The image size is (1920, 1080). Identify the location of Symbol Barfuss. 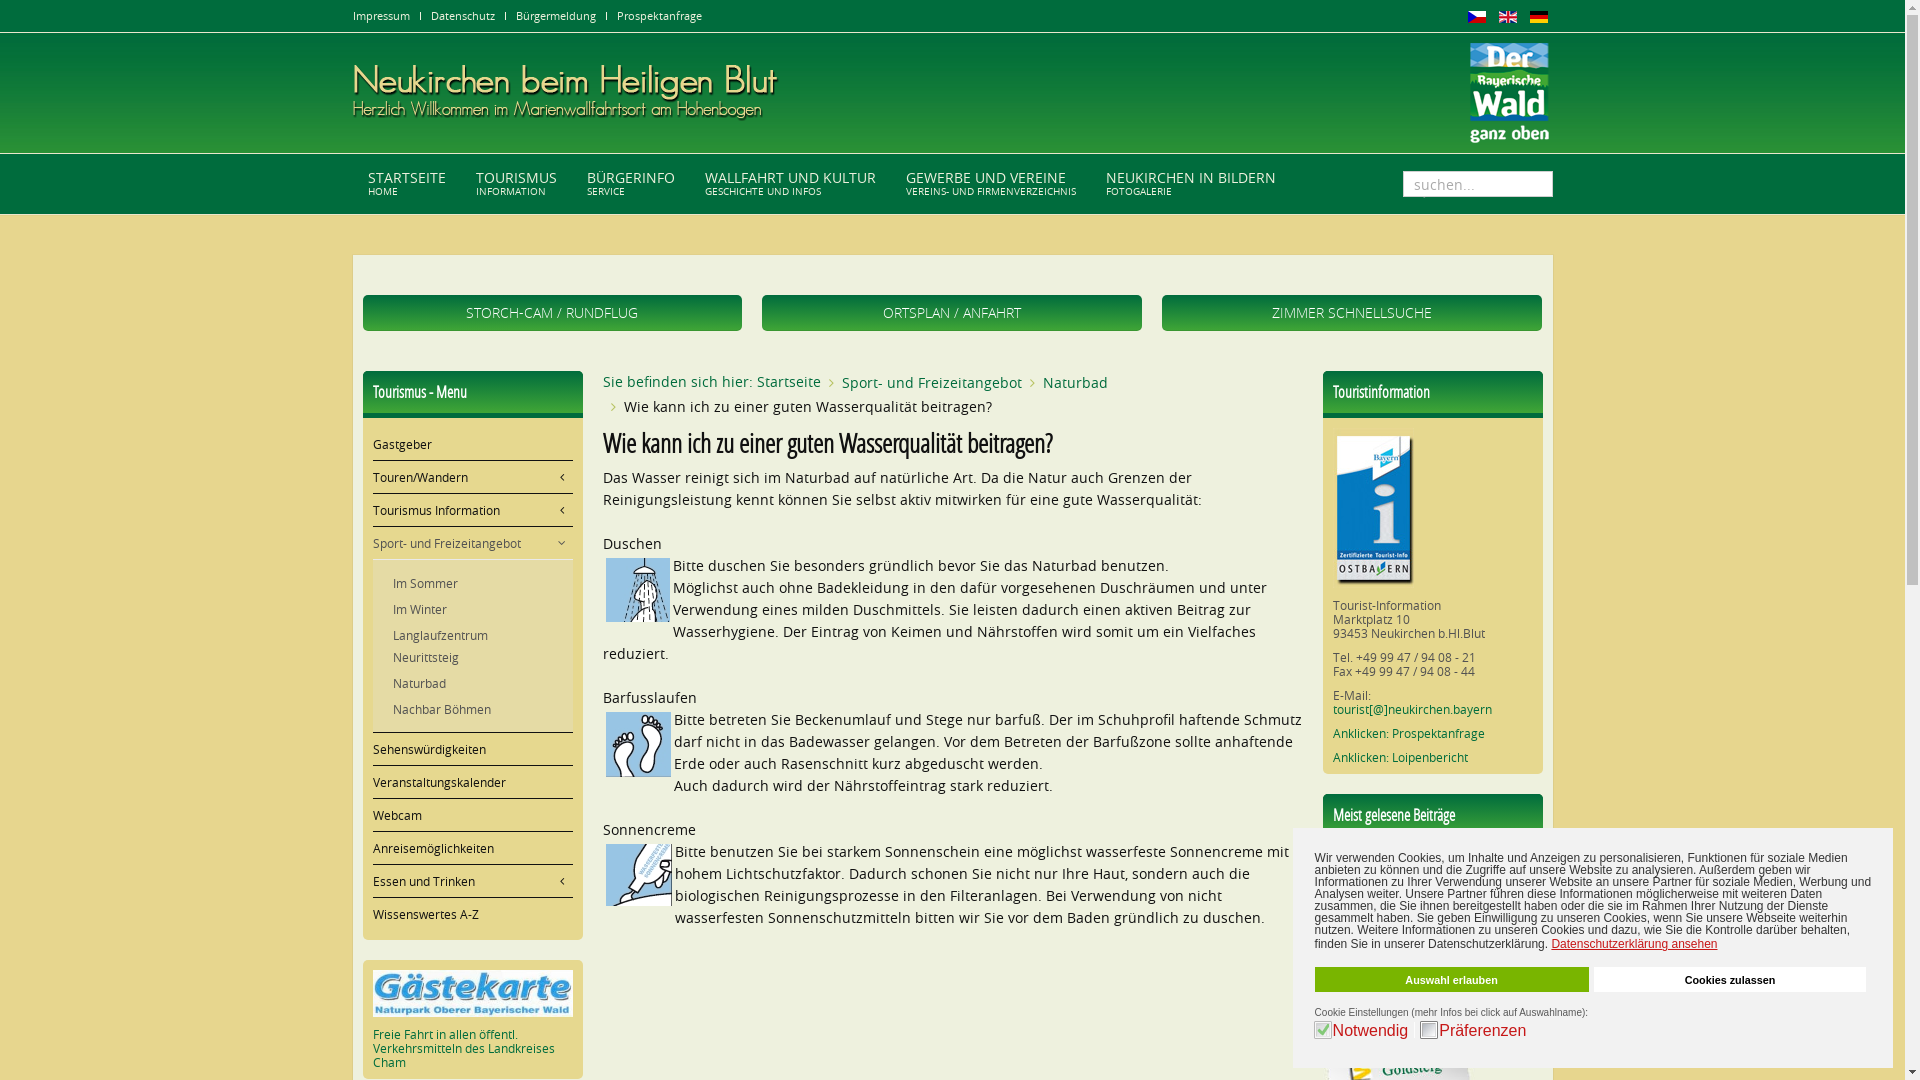
(638, 744).